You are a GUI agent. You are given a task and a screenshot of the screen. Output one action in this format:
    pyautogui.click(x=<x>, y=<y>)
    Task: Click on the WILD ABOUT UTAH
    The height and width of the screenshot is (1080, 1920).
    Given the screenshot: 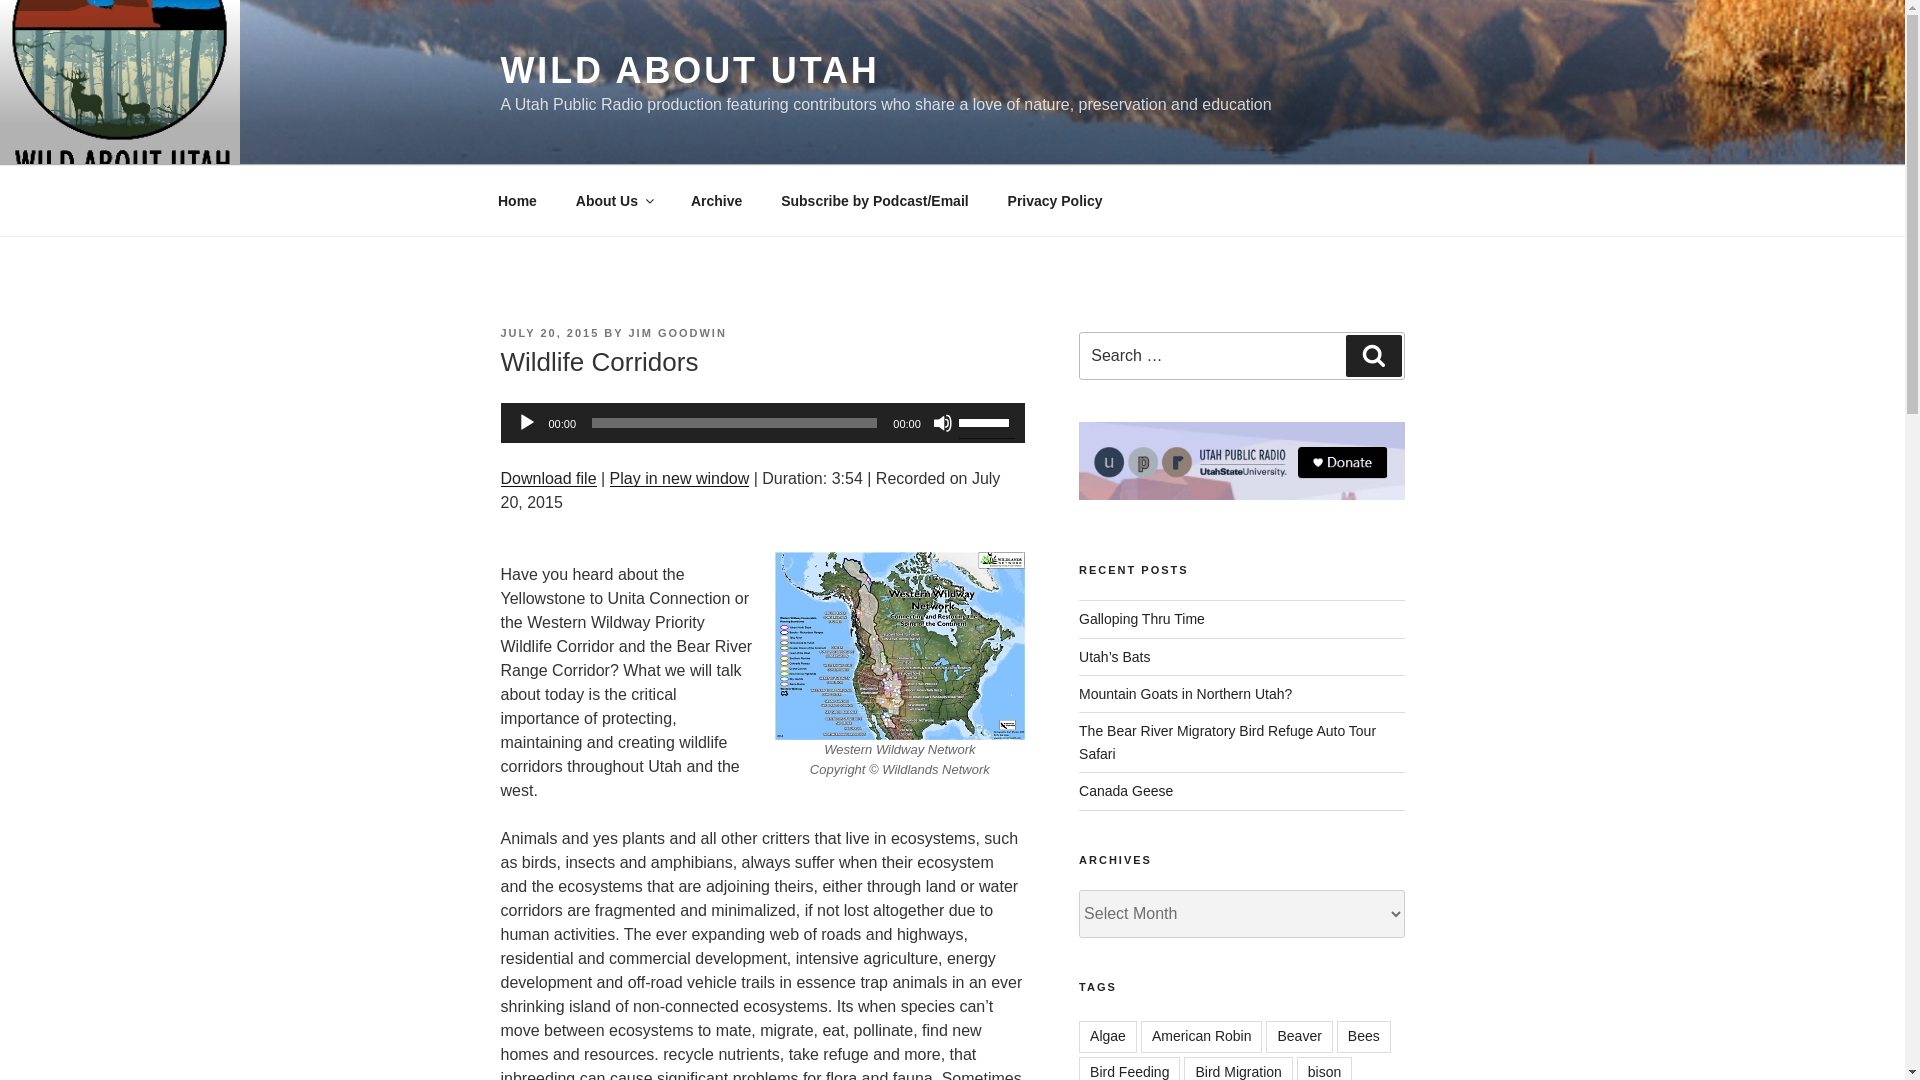 What is the action you would take?
    pyautogui.click(x=689, y=70)
    